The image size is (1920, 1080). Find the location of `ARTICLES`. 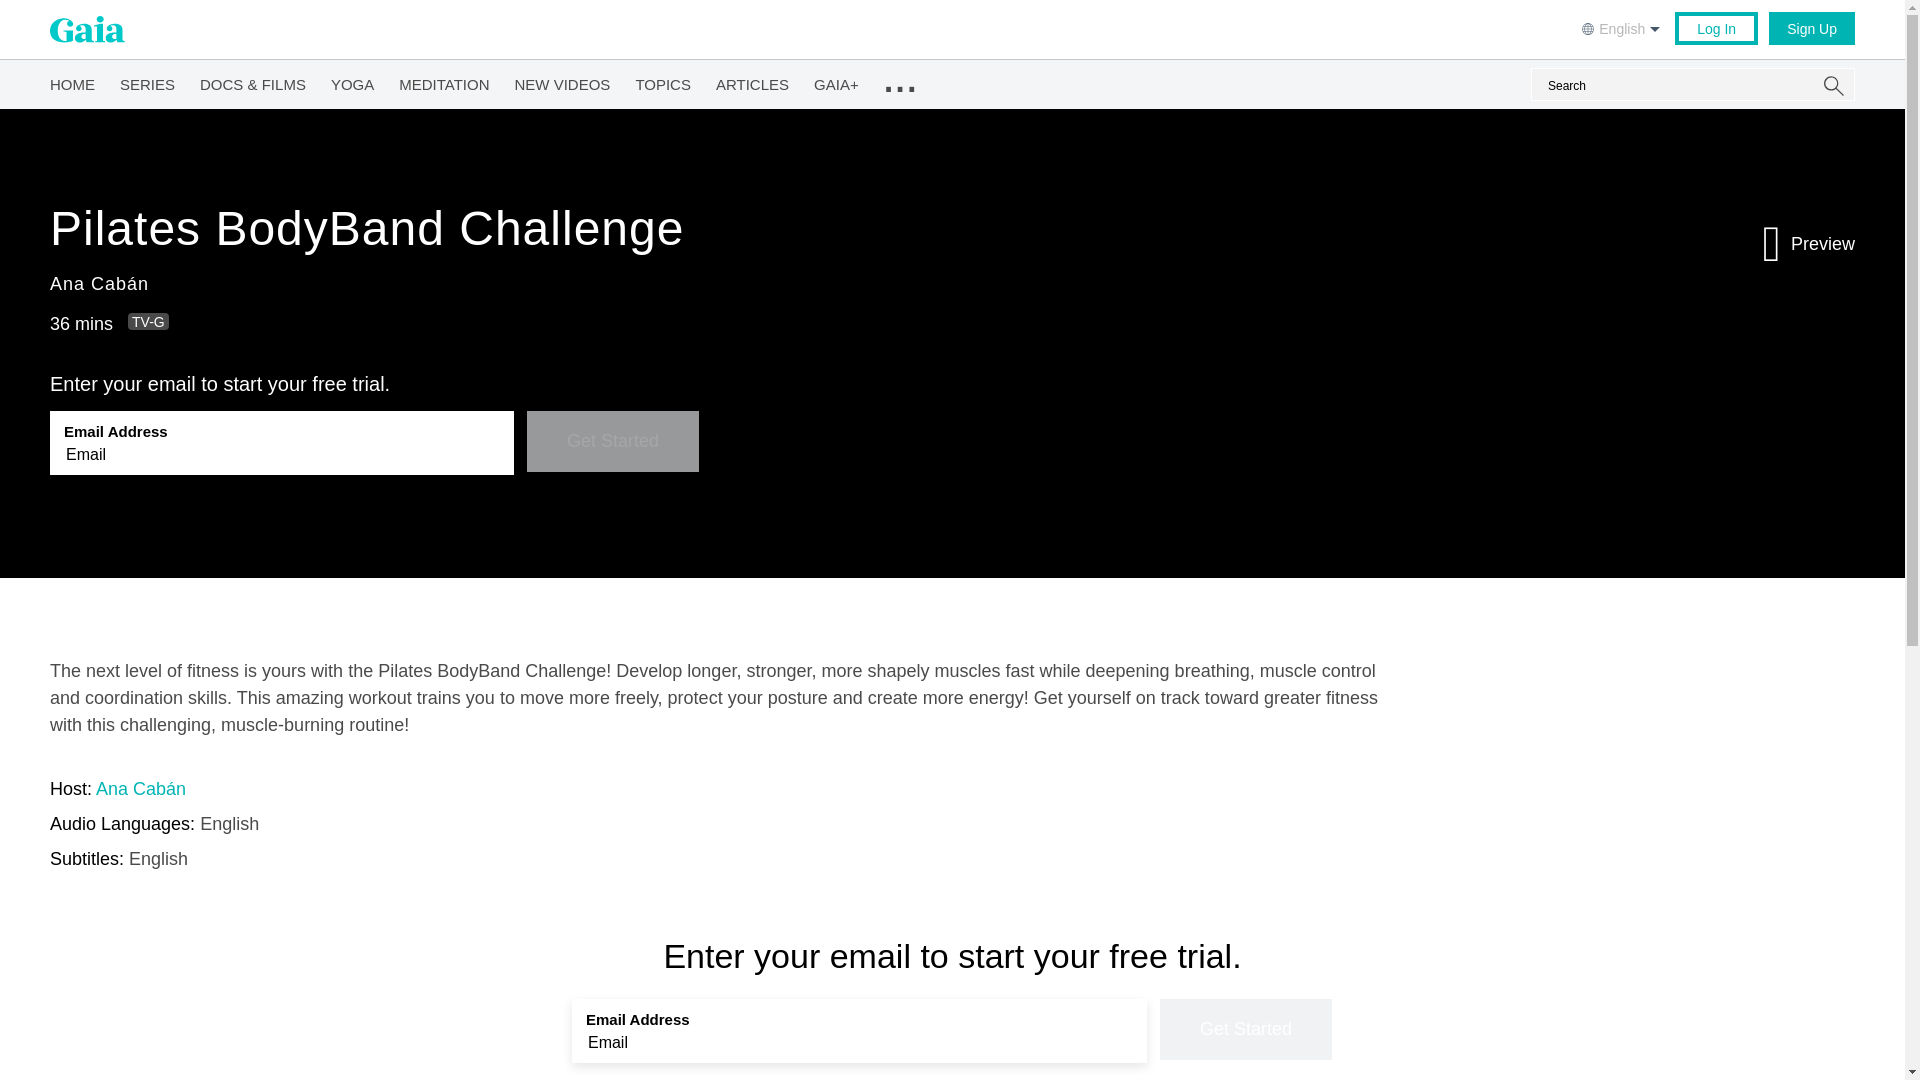

ARTICLES is located at coordinates (752, 81).